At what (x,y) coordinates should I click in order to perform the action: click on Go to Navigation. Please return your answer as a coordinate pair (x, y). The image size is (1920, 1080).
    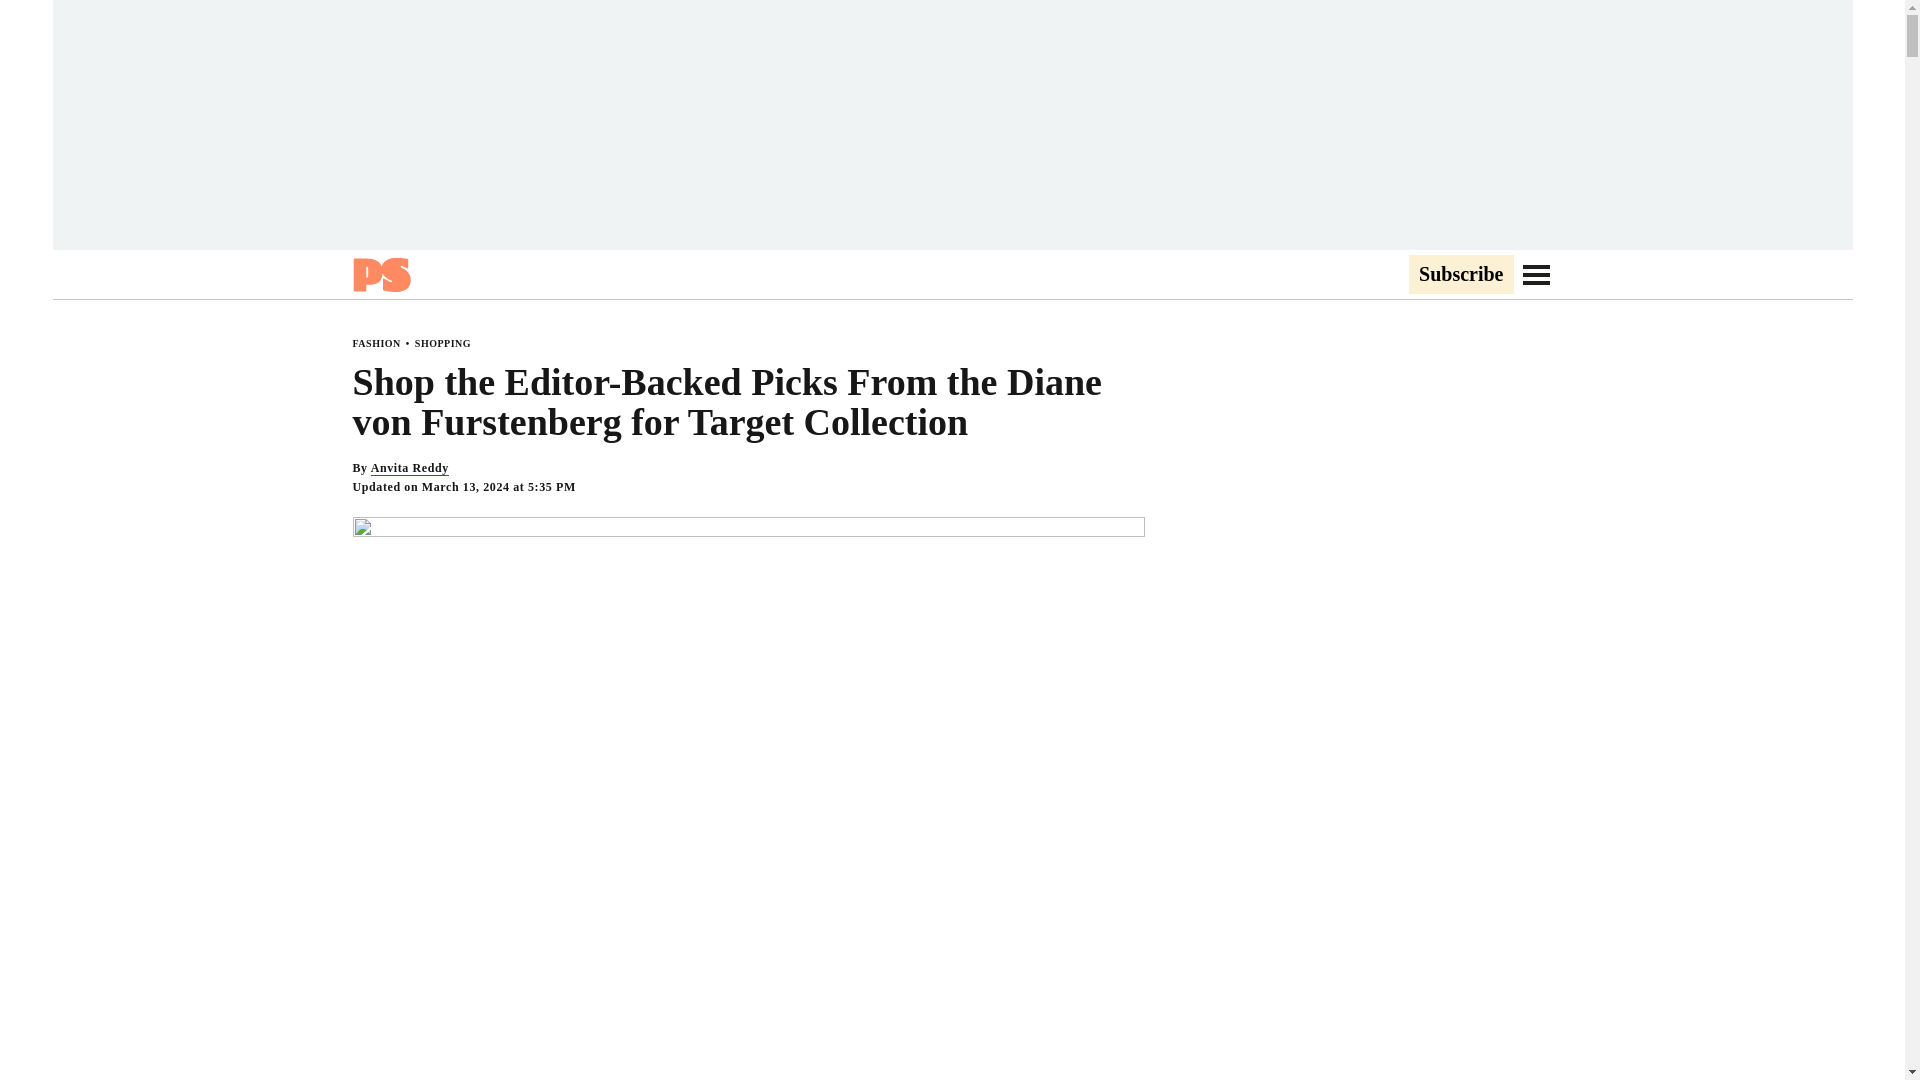
    Looking at the image, I should click on (1536, 274).